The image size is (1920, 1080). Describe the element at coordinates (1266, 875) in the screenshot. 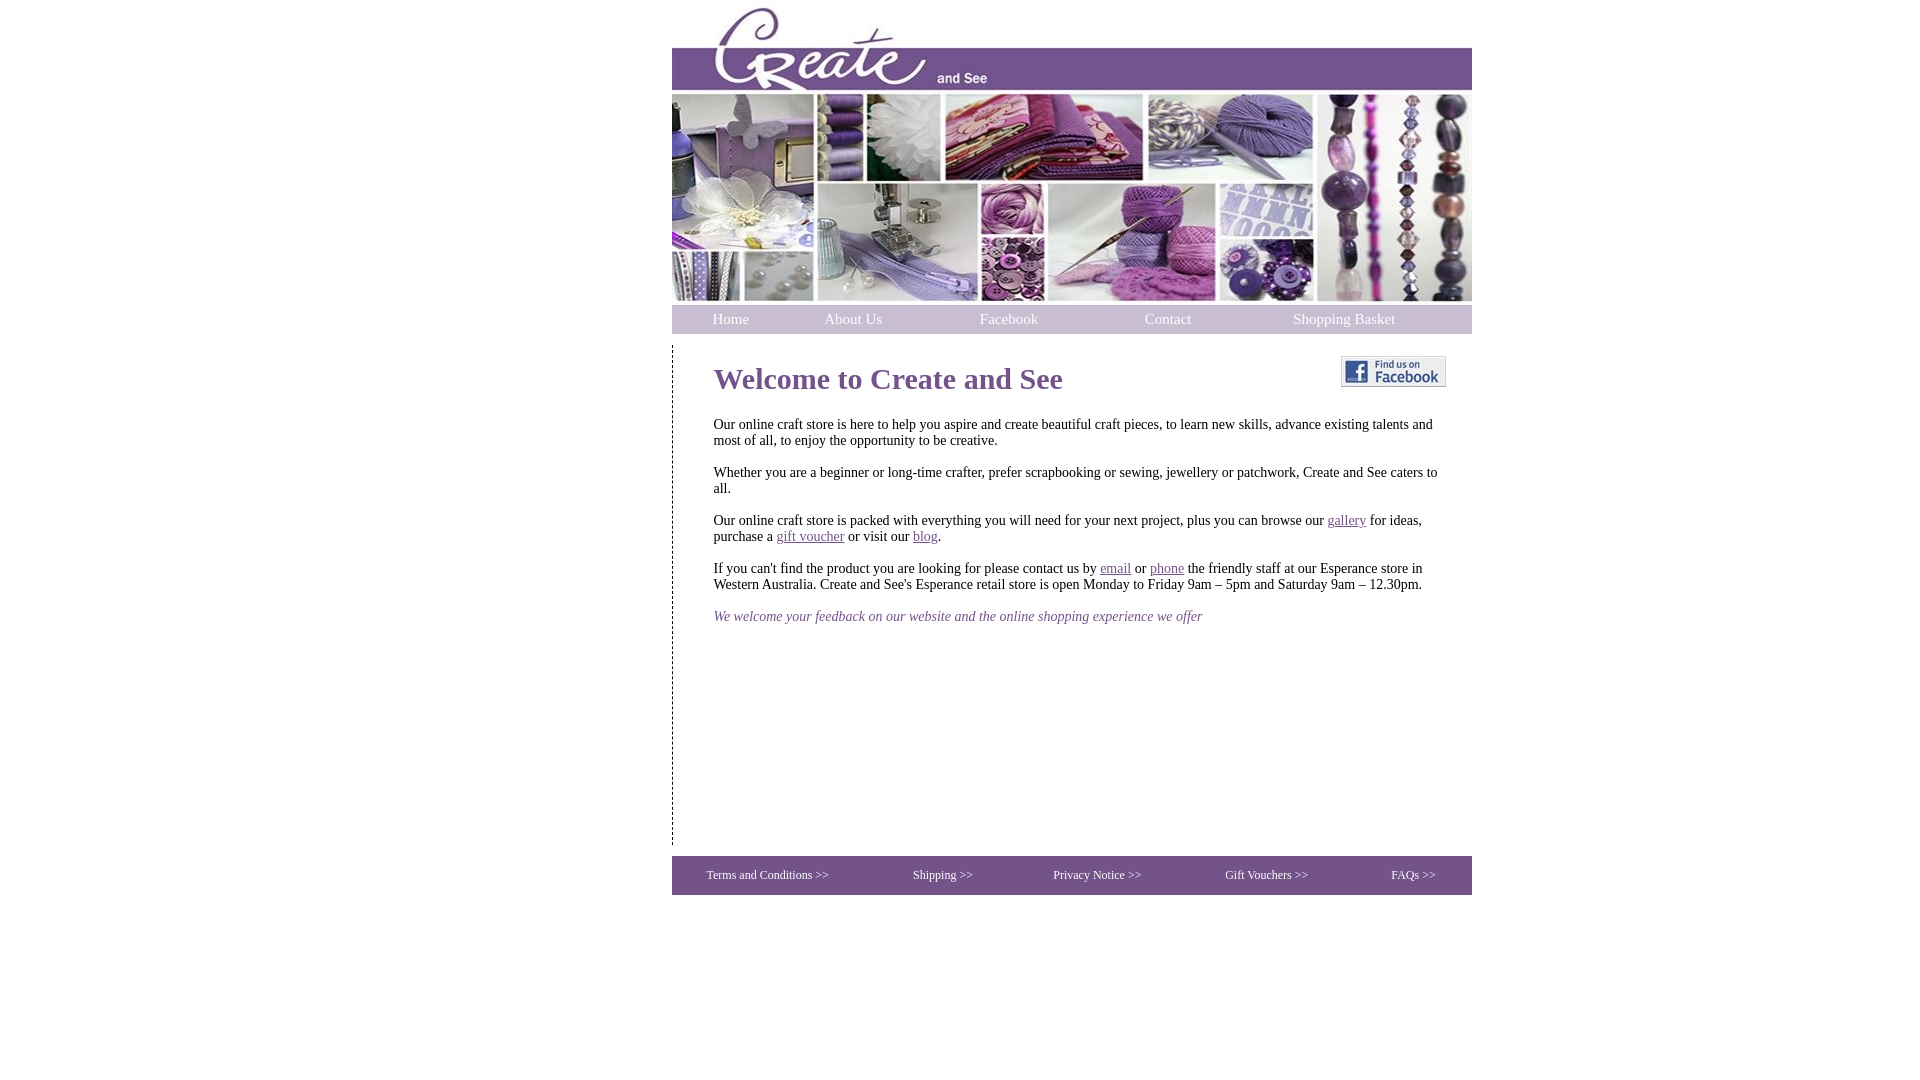

I see `Gift Vouchers >>` at that location.